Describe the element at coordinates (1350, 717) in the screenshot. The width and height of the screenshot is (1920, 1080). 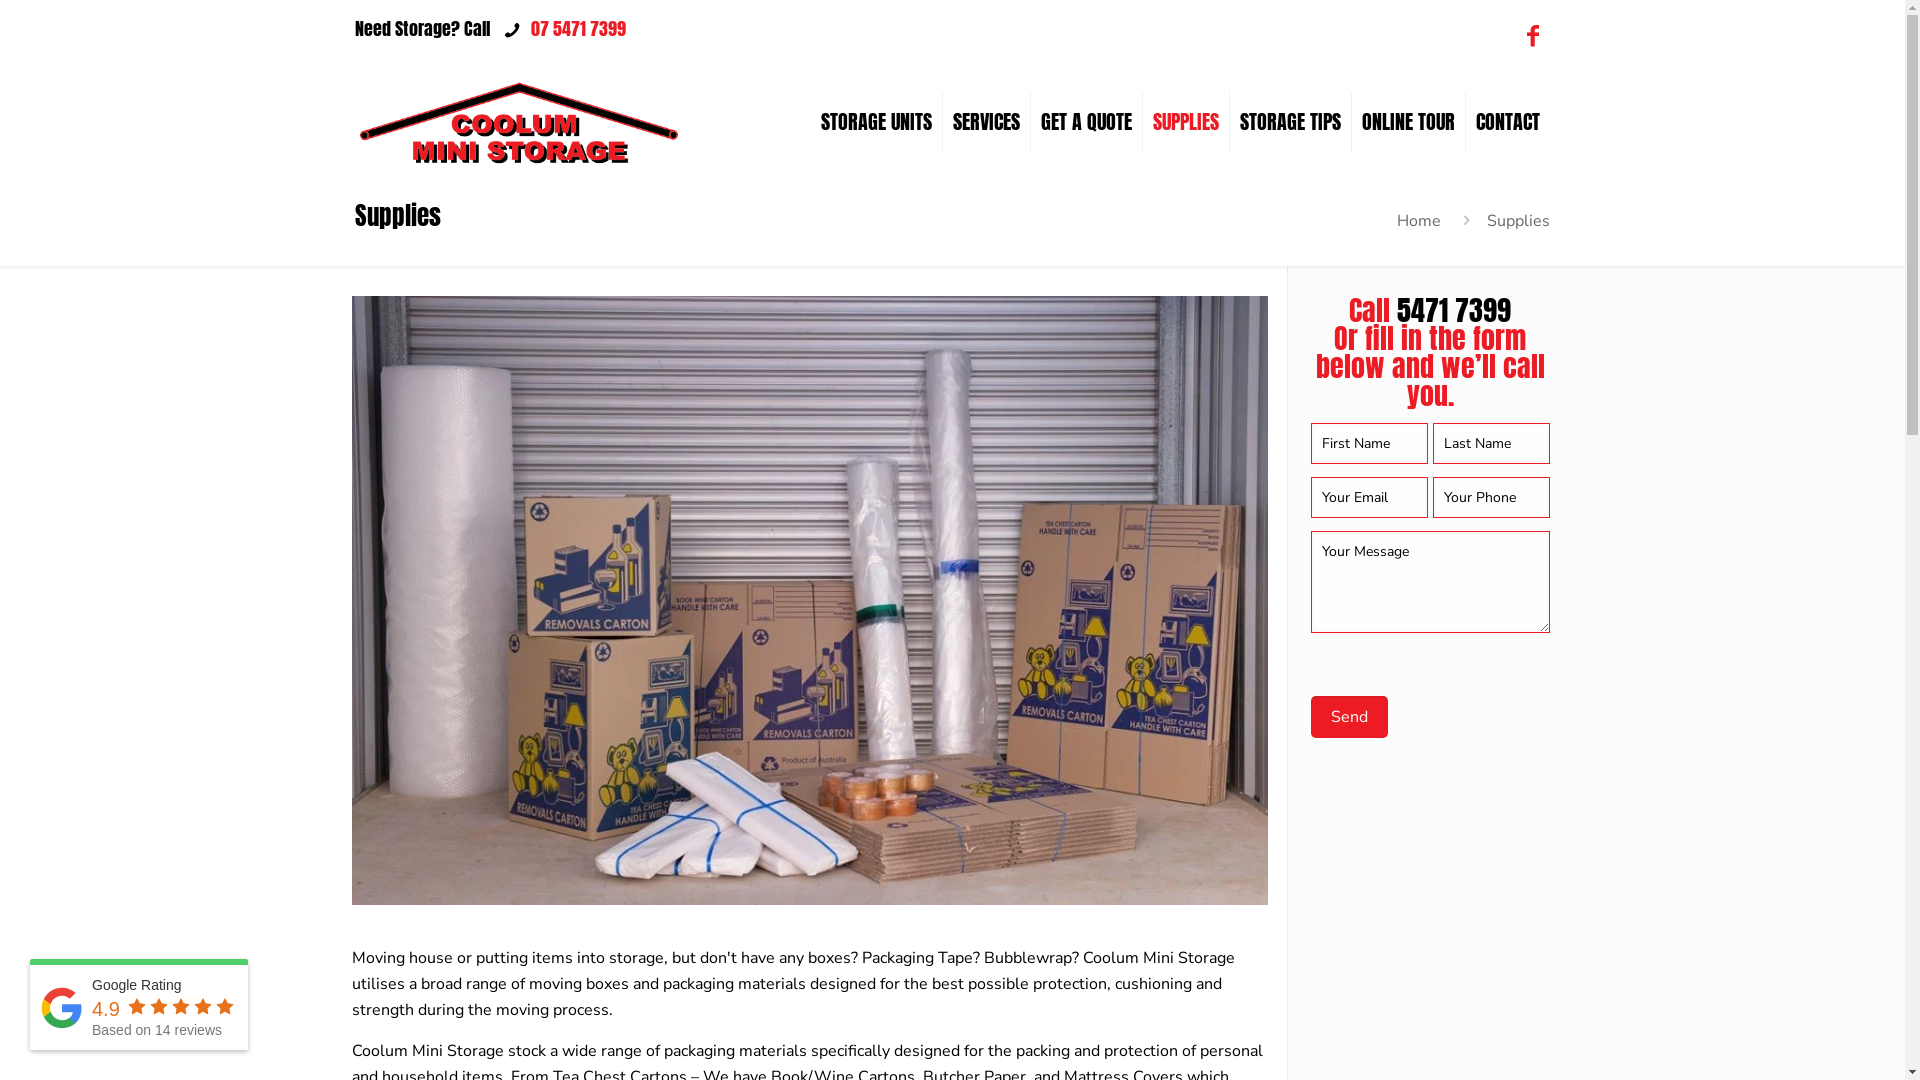
I see `Send` at that location.